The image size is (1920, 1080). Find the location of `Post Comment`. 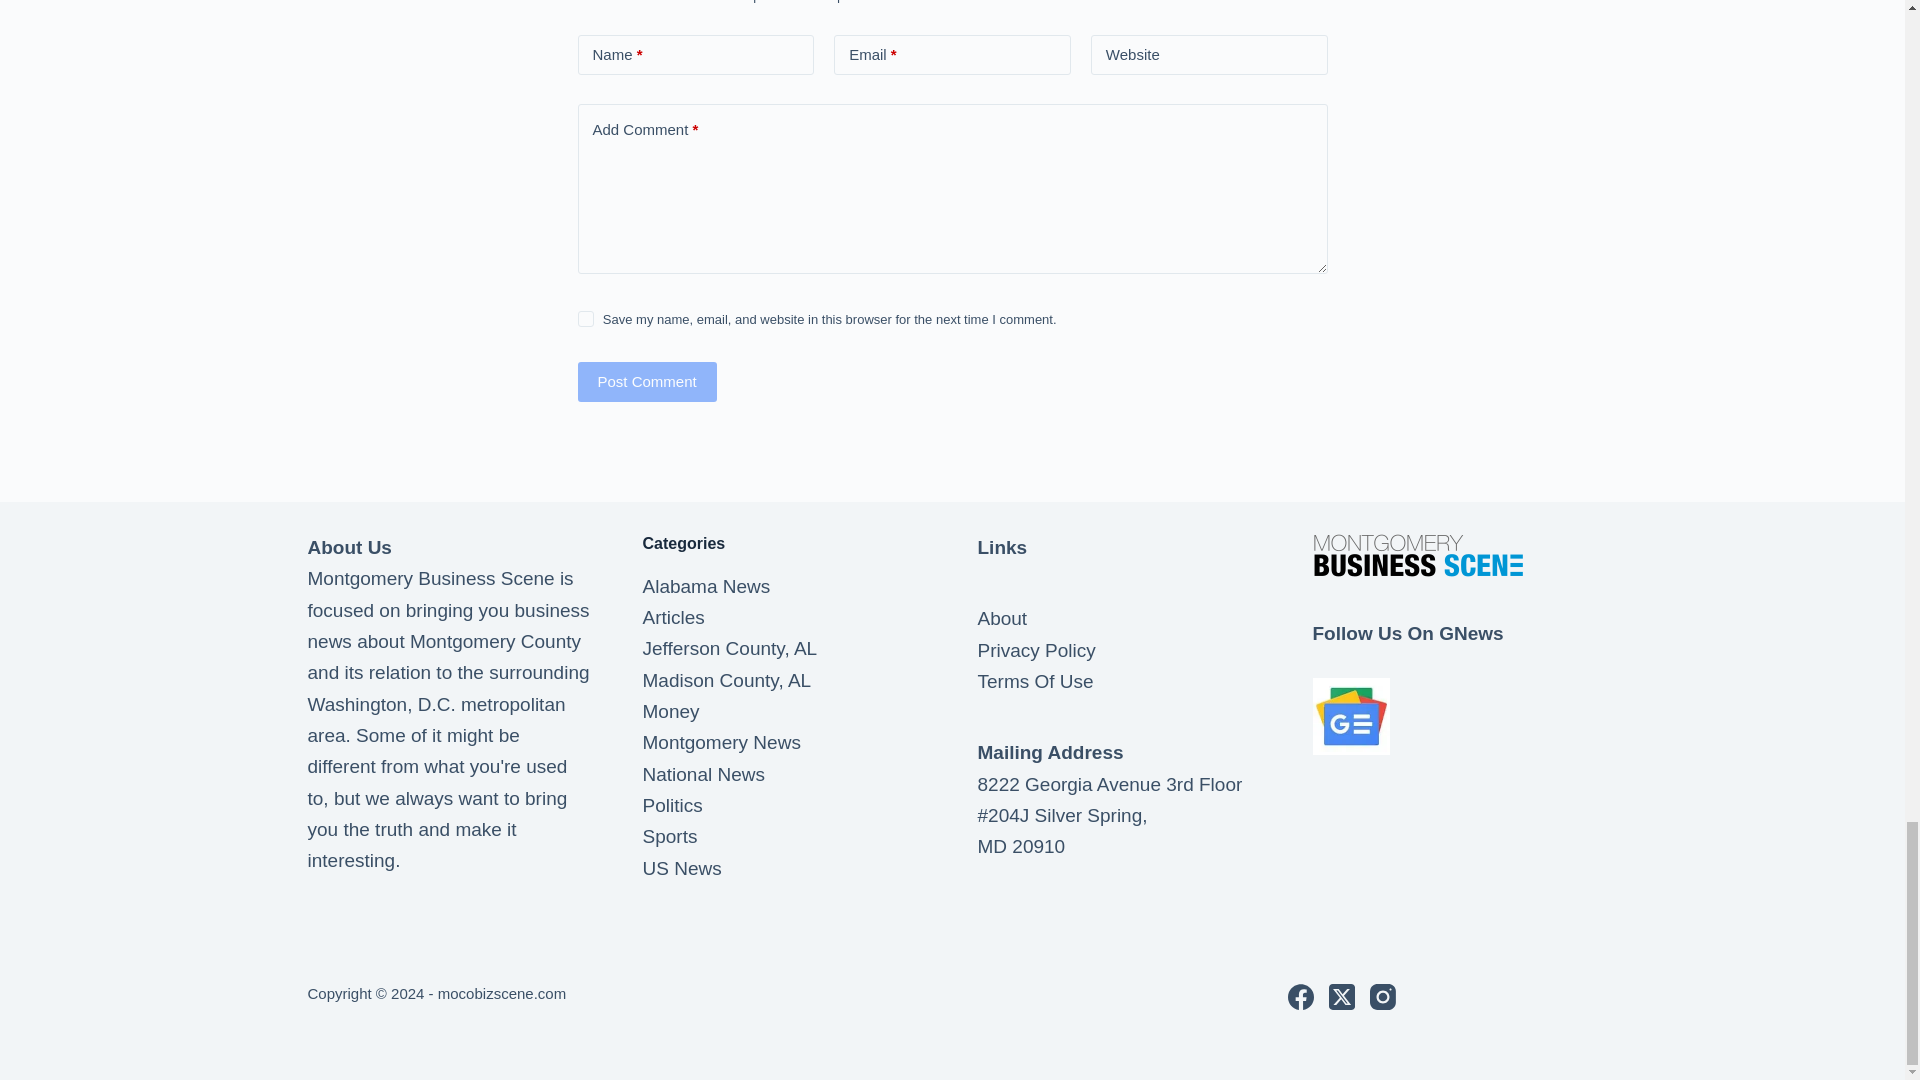

Post Comment is located at coordinates (646, 381).